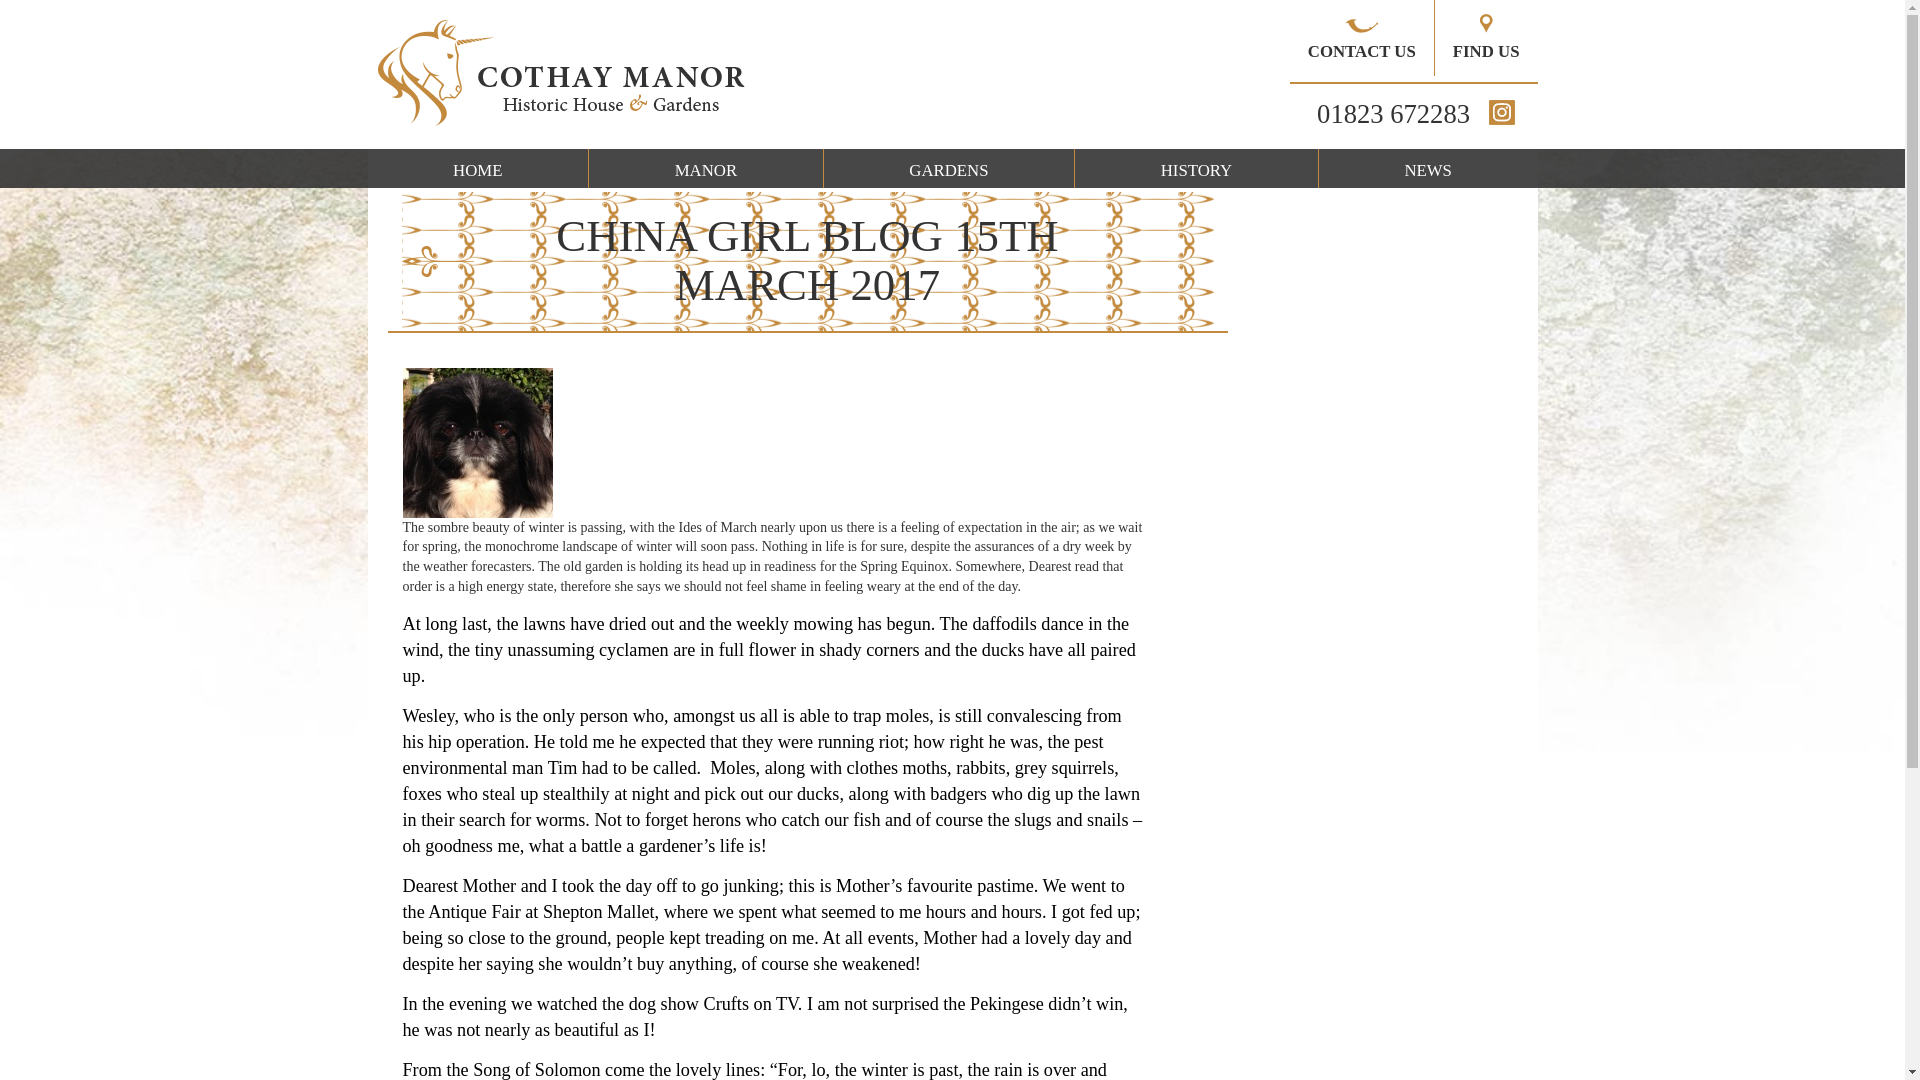  Describe the element at coordinates (1196, 168) in the screenshot. I see `HISTORY` at that location.